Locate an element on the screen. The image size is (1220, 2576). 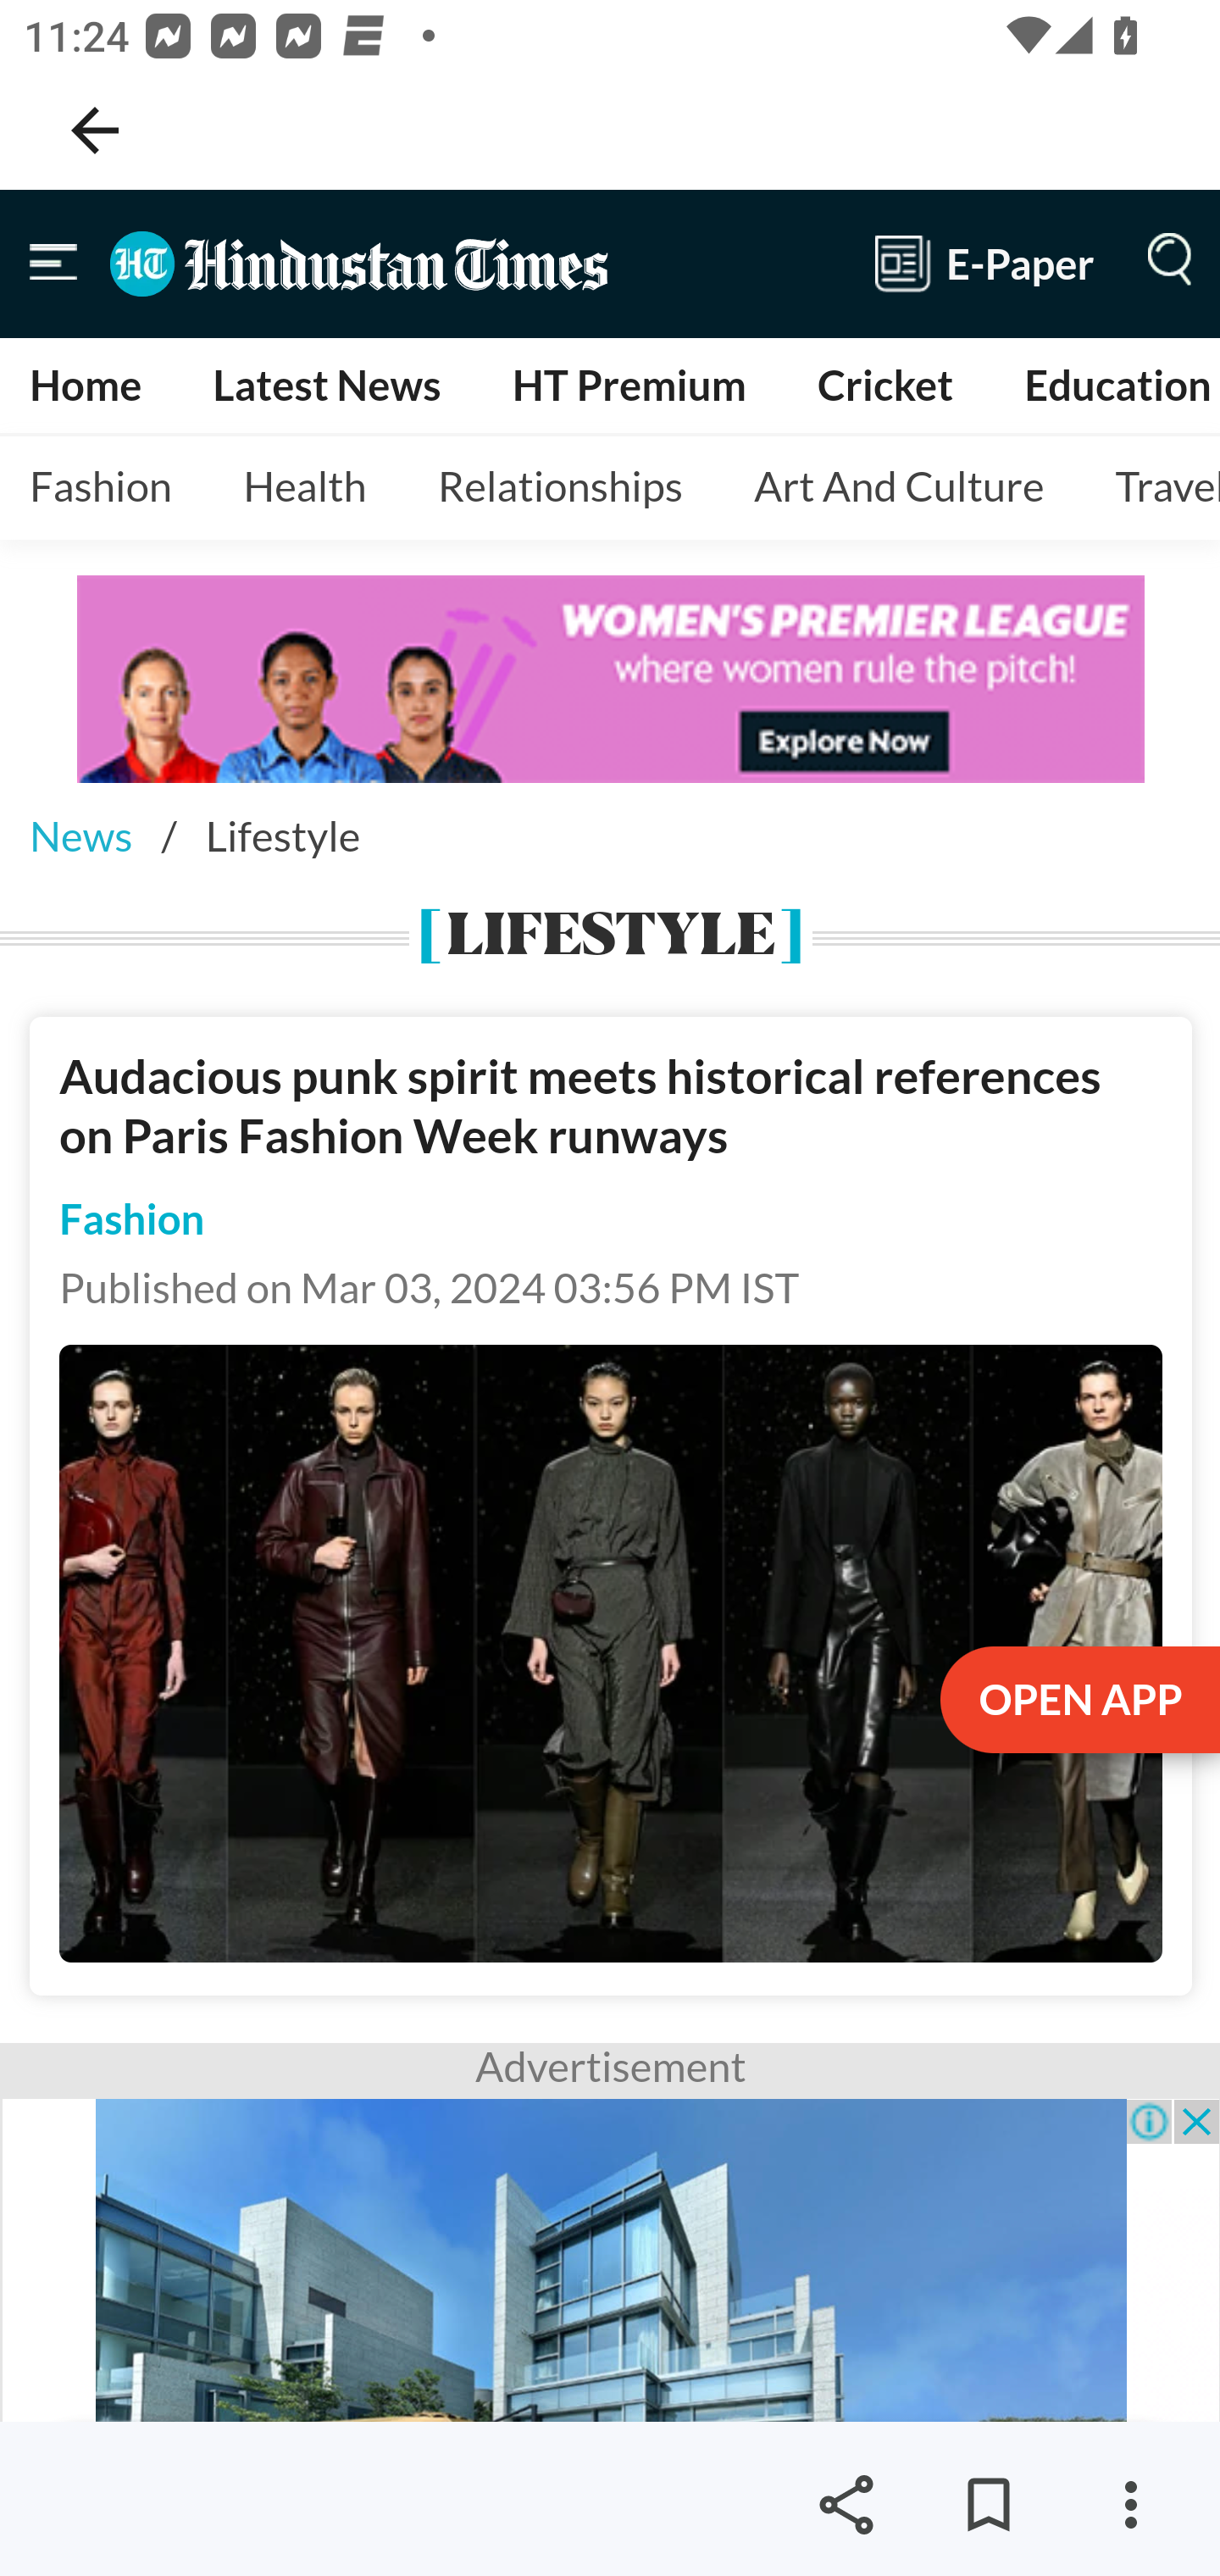
Fashion is located at coordinates (102, 488).